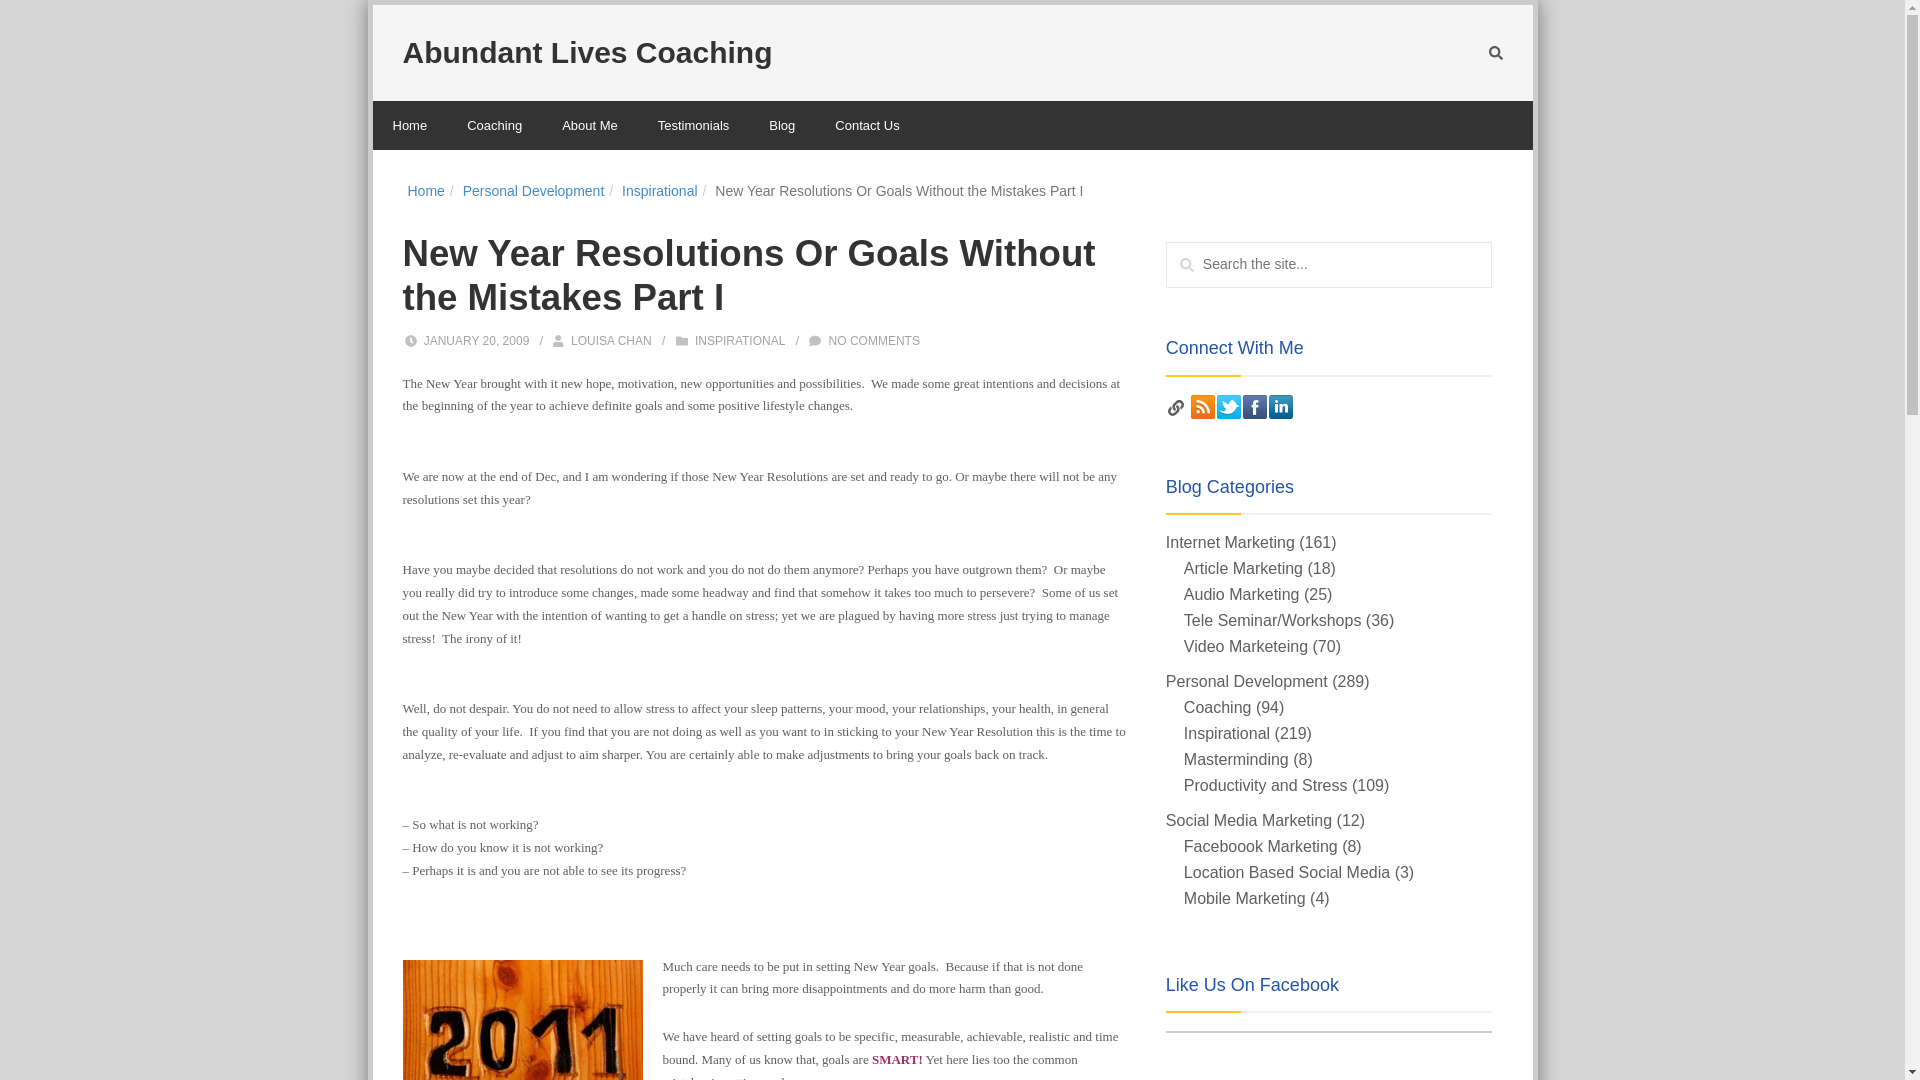 The height and width of the screenshot is (1080, 1920). I want to click on Blog, so click(781, 126).